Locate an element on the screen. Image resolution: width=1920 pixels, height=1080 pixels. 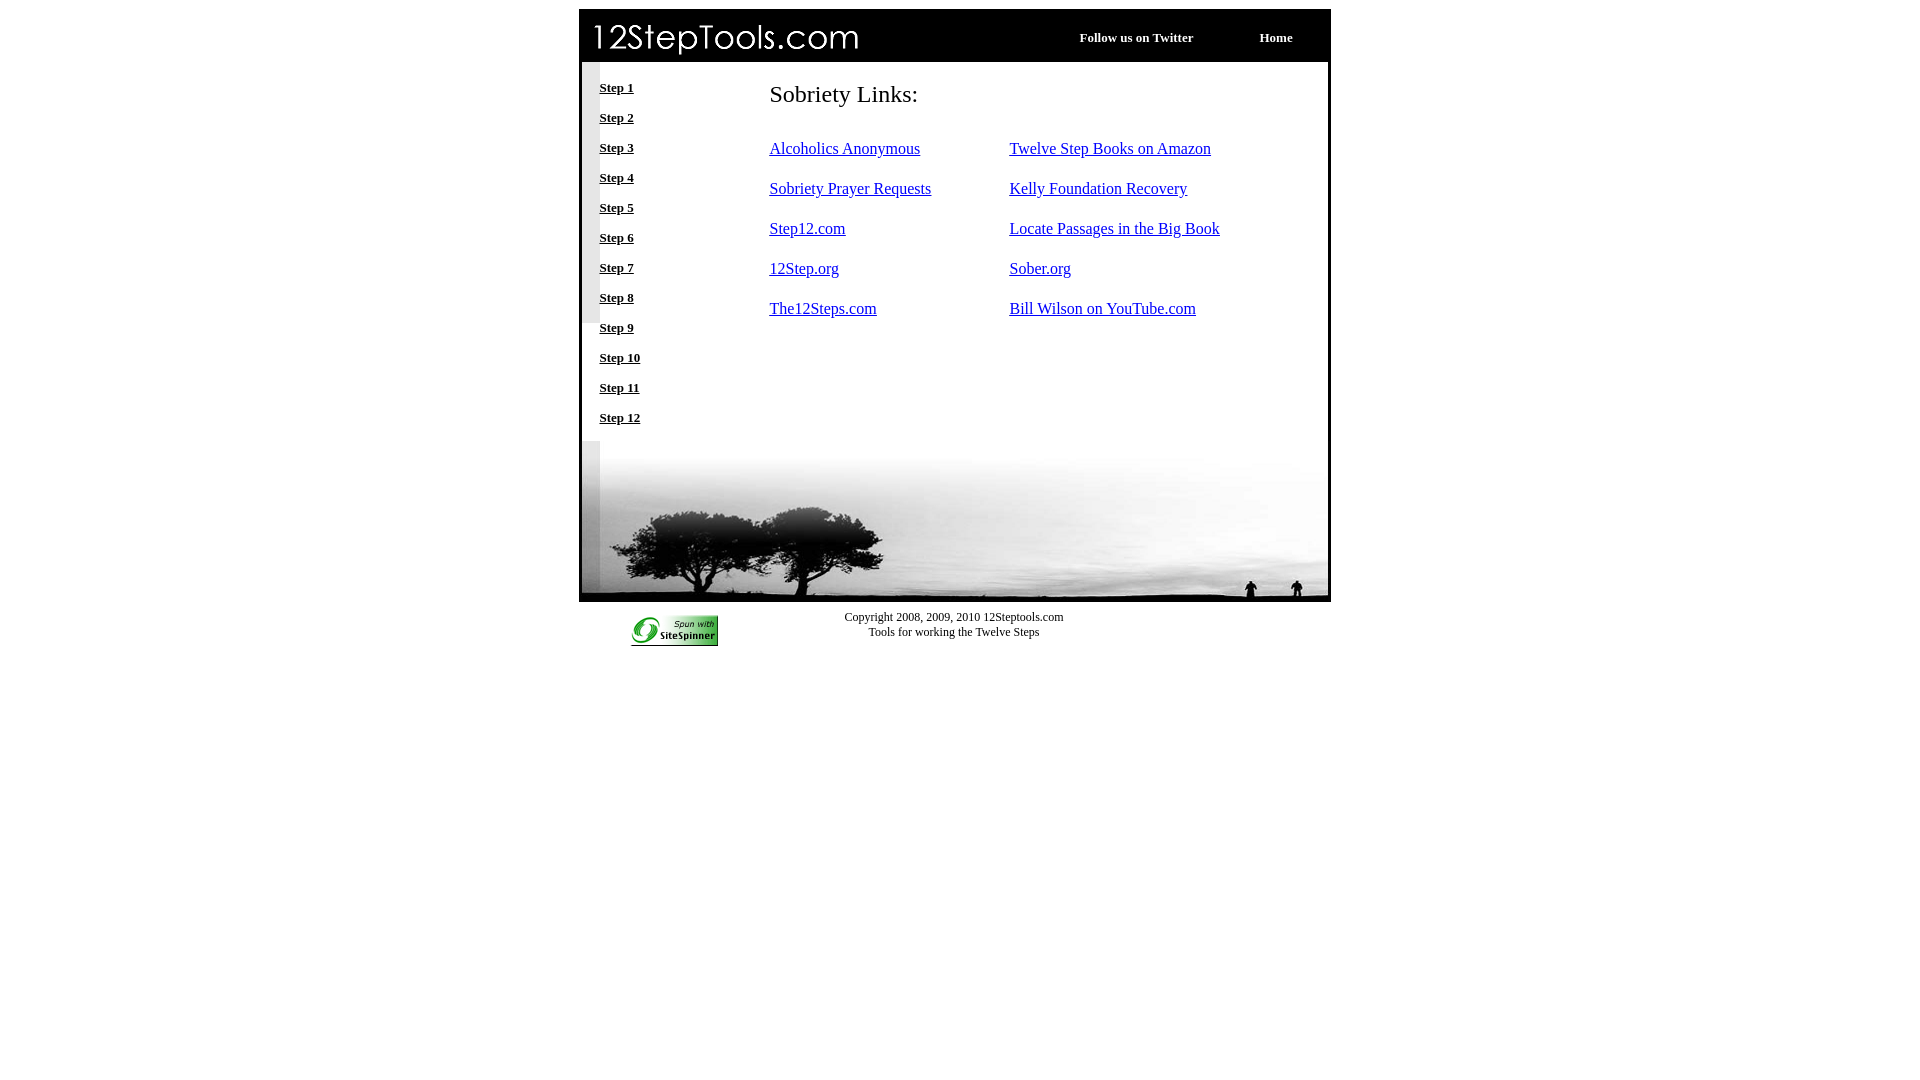
12Step.org is located at coordinates (804, 268).